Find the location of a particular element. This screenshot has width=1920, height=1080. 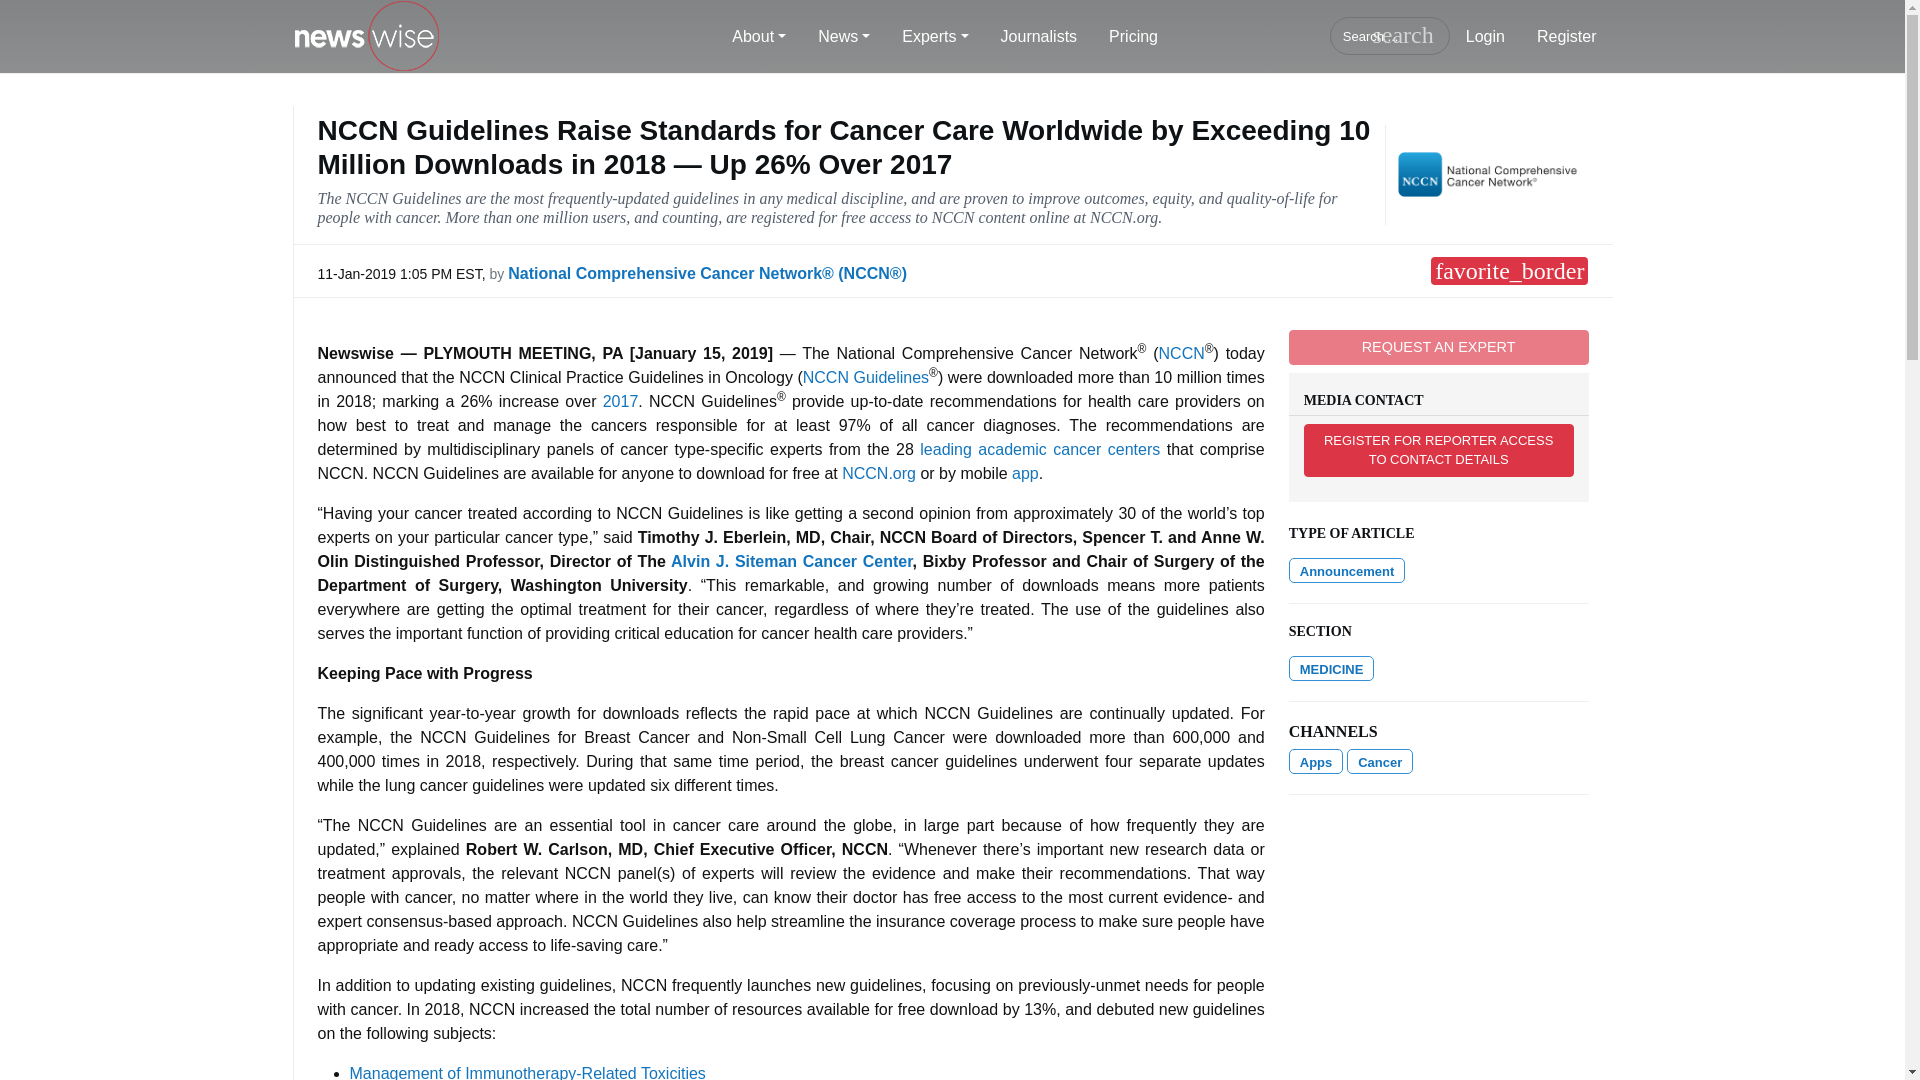

Show all articles in this channel is located at coordinates (1331, 668).